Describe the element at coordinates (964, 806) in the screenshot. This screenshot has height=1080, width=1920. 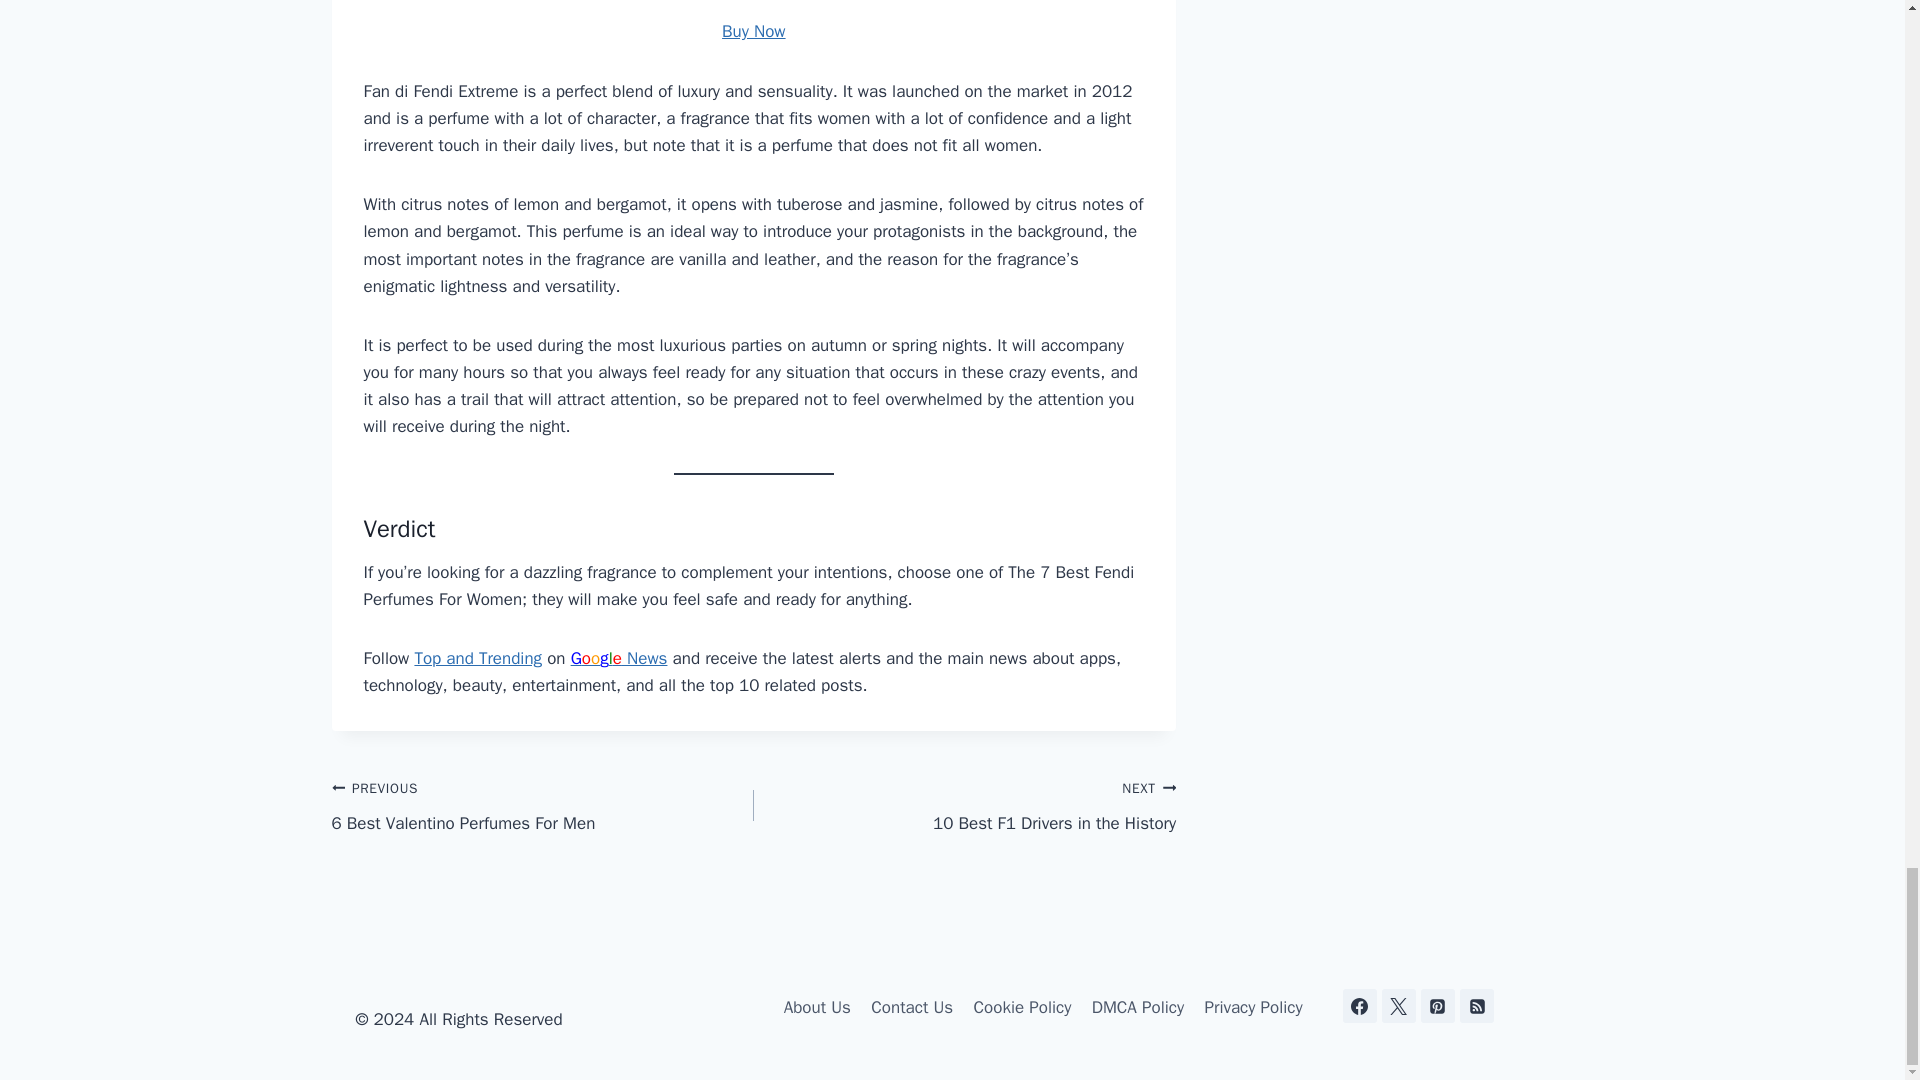
I see `Google News` at that location.